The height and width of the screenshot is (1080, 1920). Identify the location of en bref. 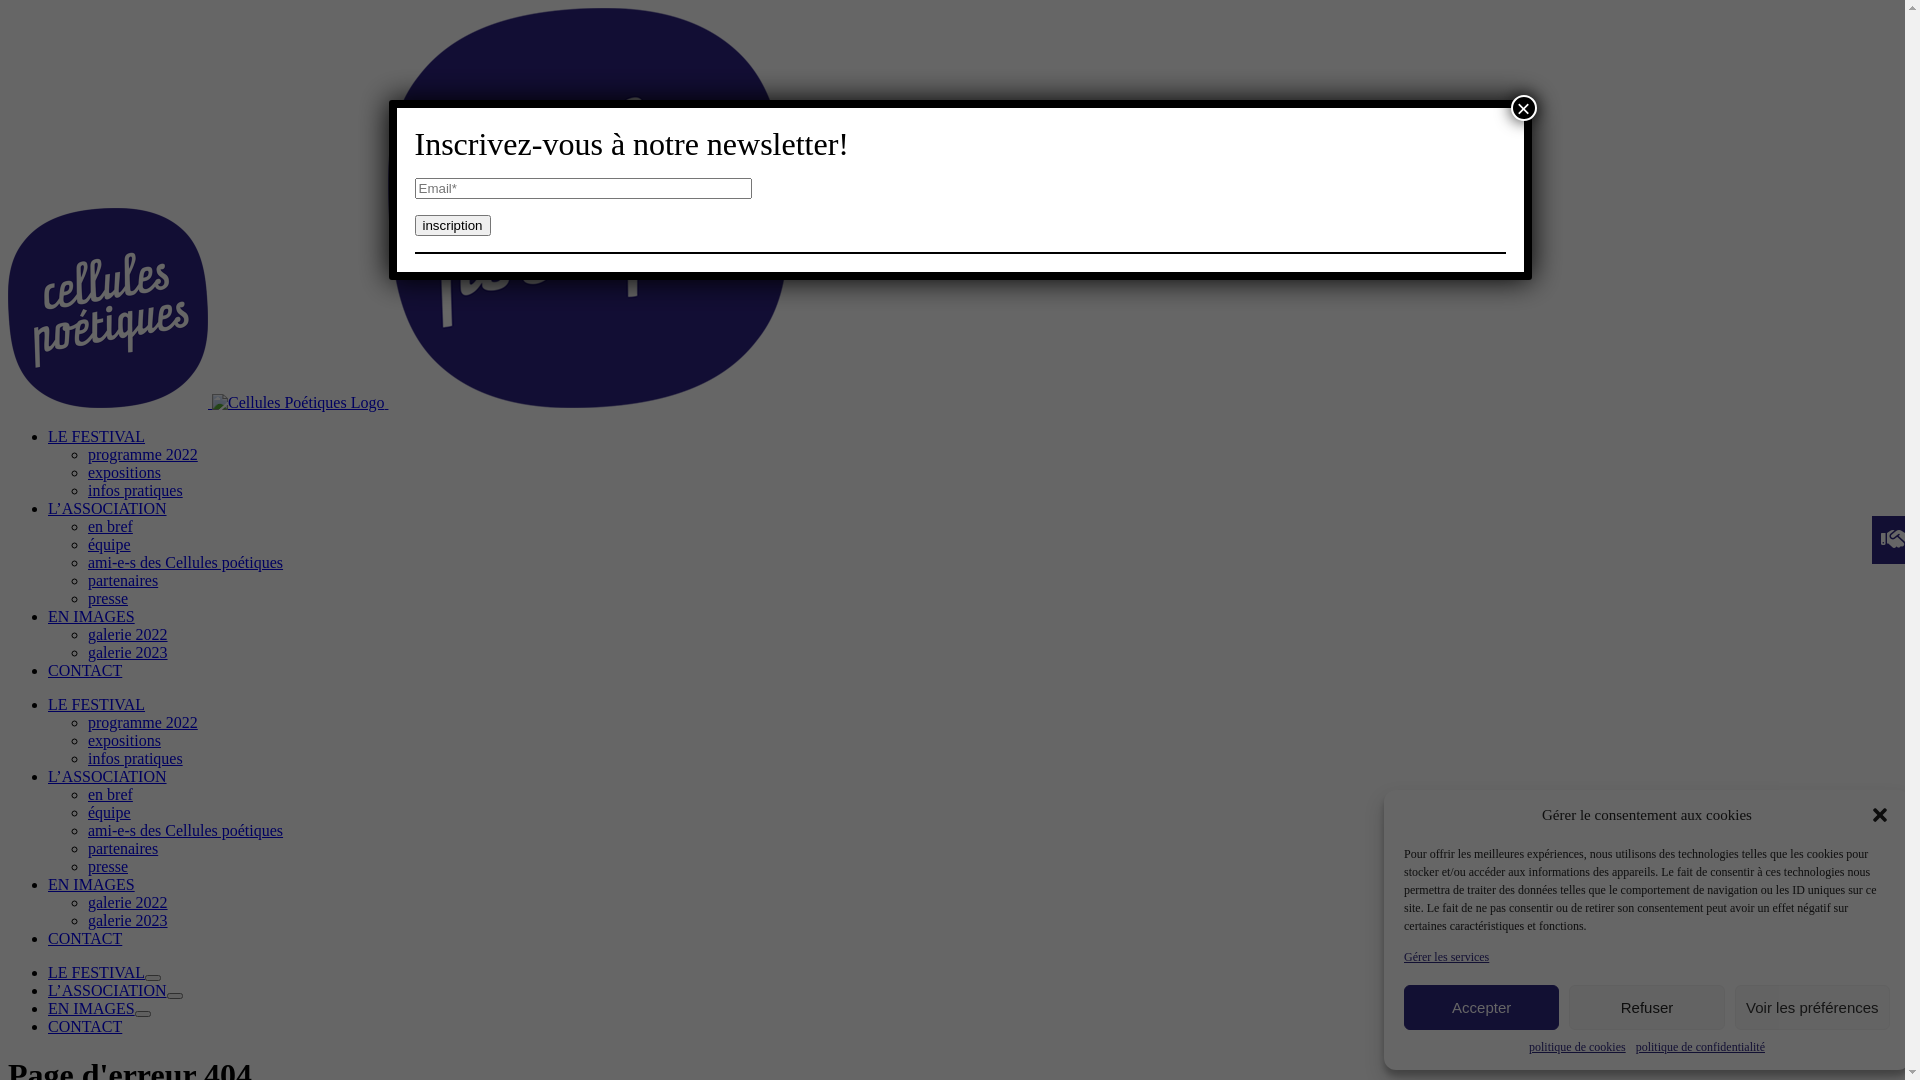
(110, 526).